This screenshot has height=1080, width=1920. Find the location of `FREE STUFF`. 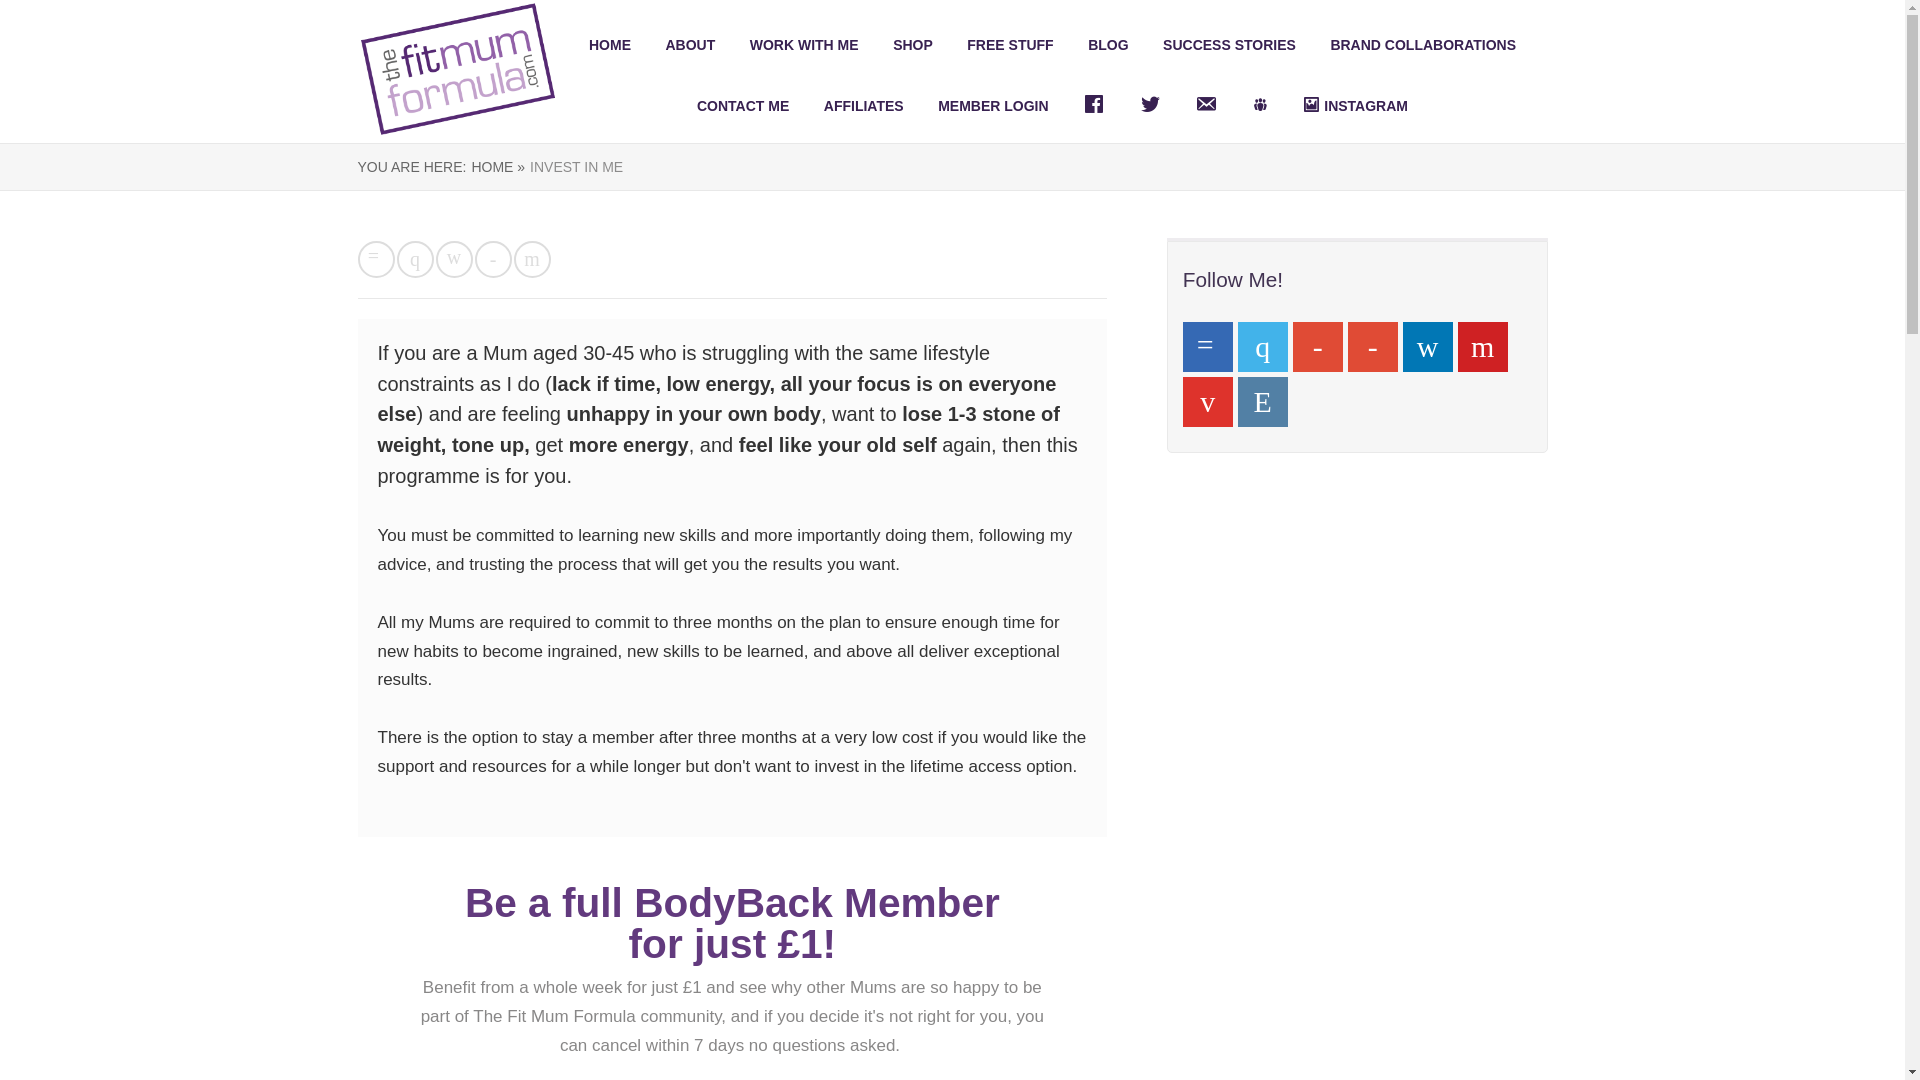

FREE STUFF is located at coordinates (1010, 44).